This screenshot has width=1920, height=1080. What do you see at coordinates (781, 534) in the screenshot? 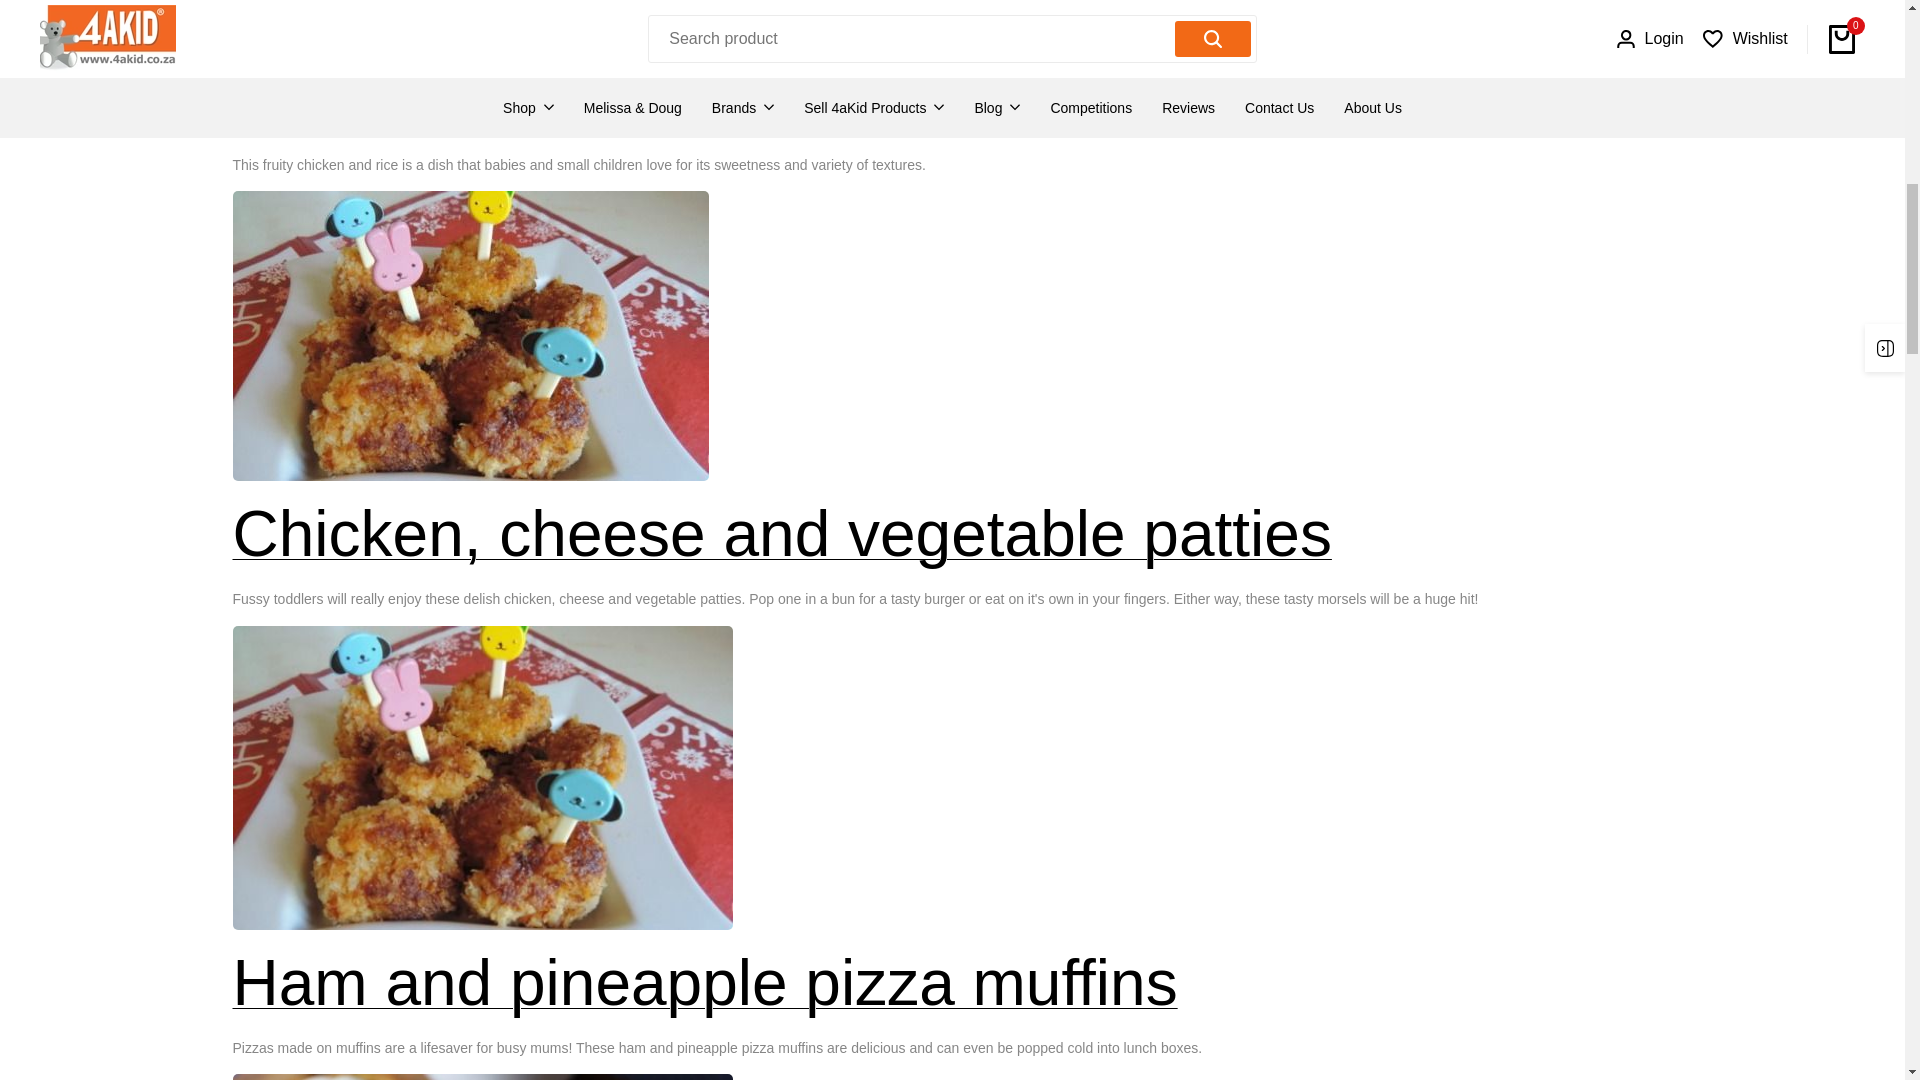
I see `Chicken, cheese and vegetable patties` at bounding box center [781, 534].